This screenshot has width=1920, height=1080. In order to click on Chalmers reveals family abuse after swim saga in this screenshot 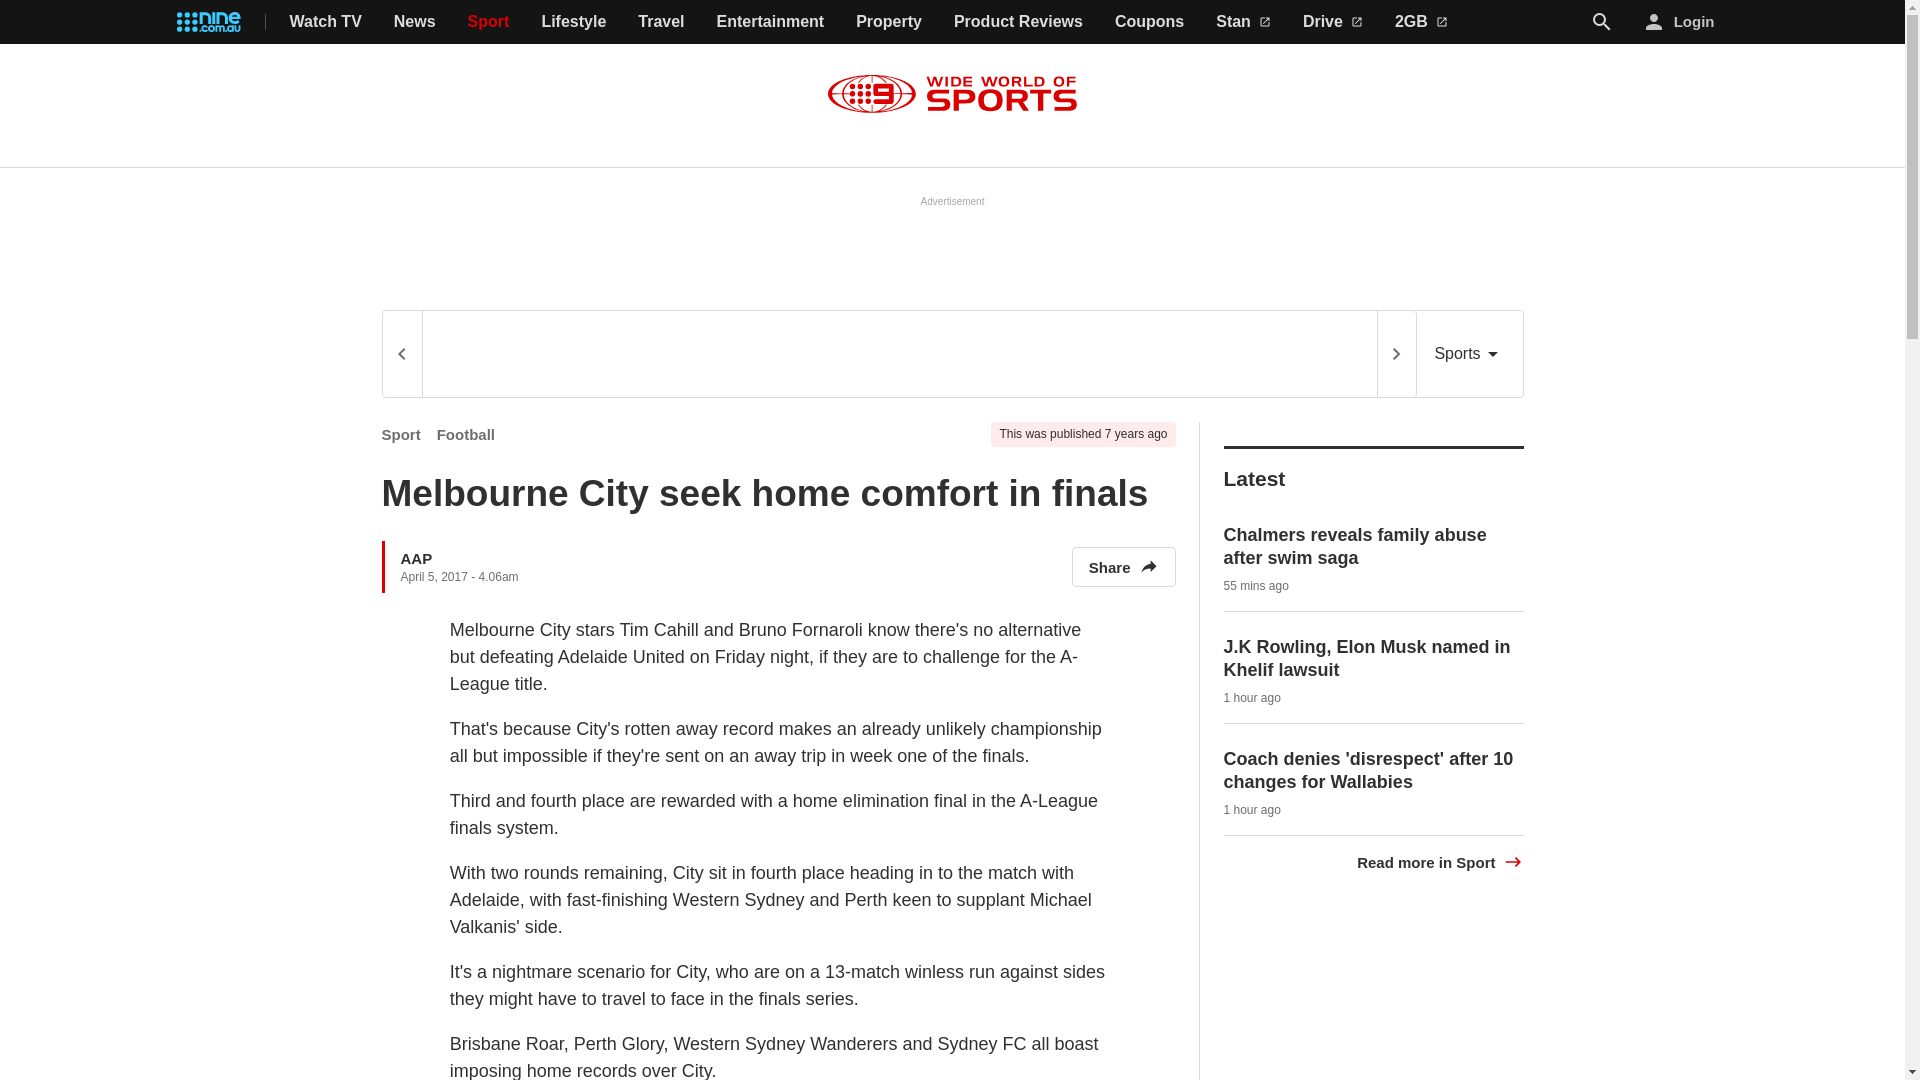, I will do `click(1355, 546)`.